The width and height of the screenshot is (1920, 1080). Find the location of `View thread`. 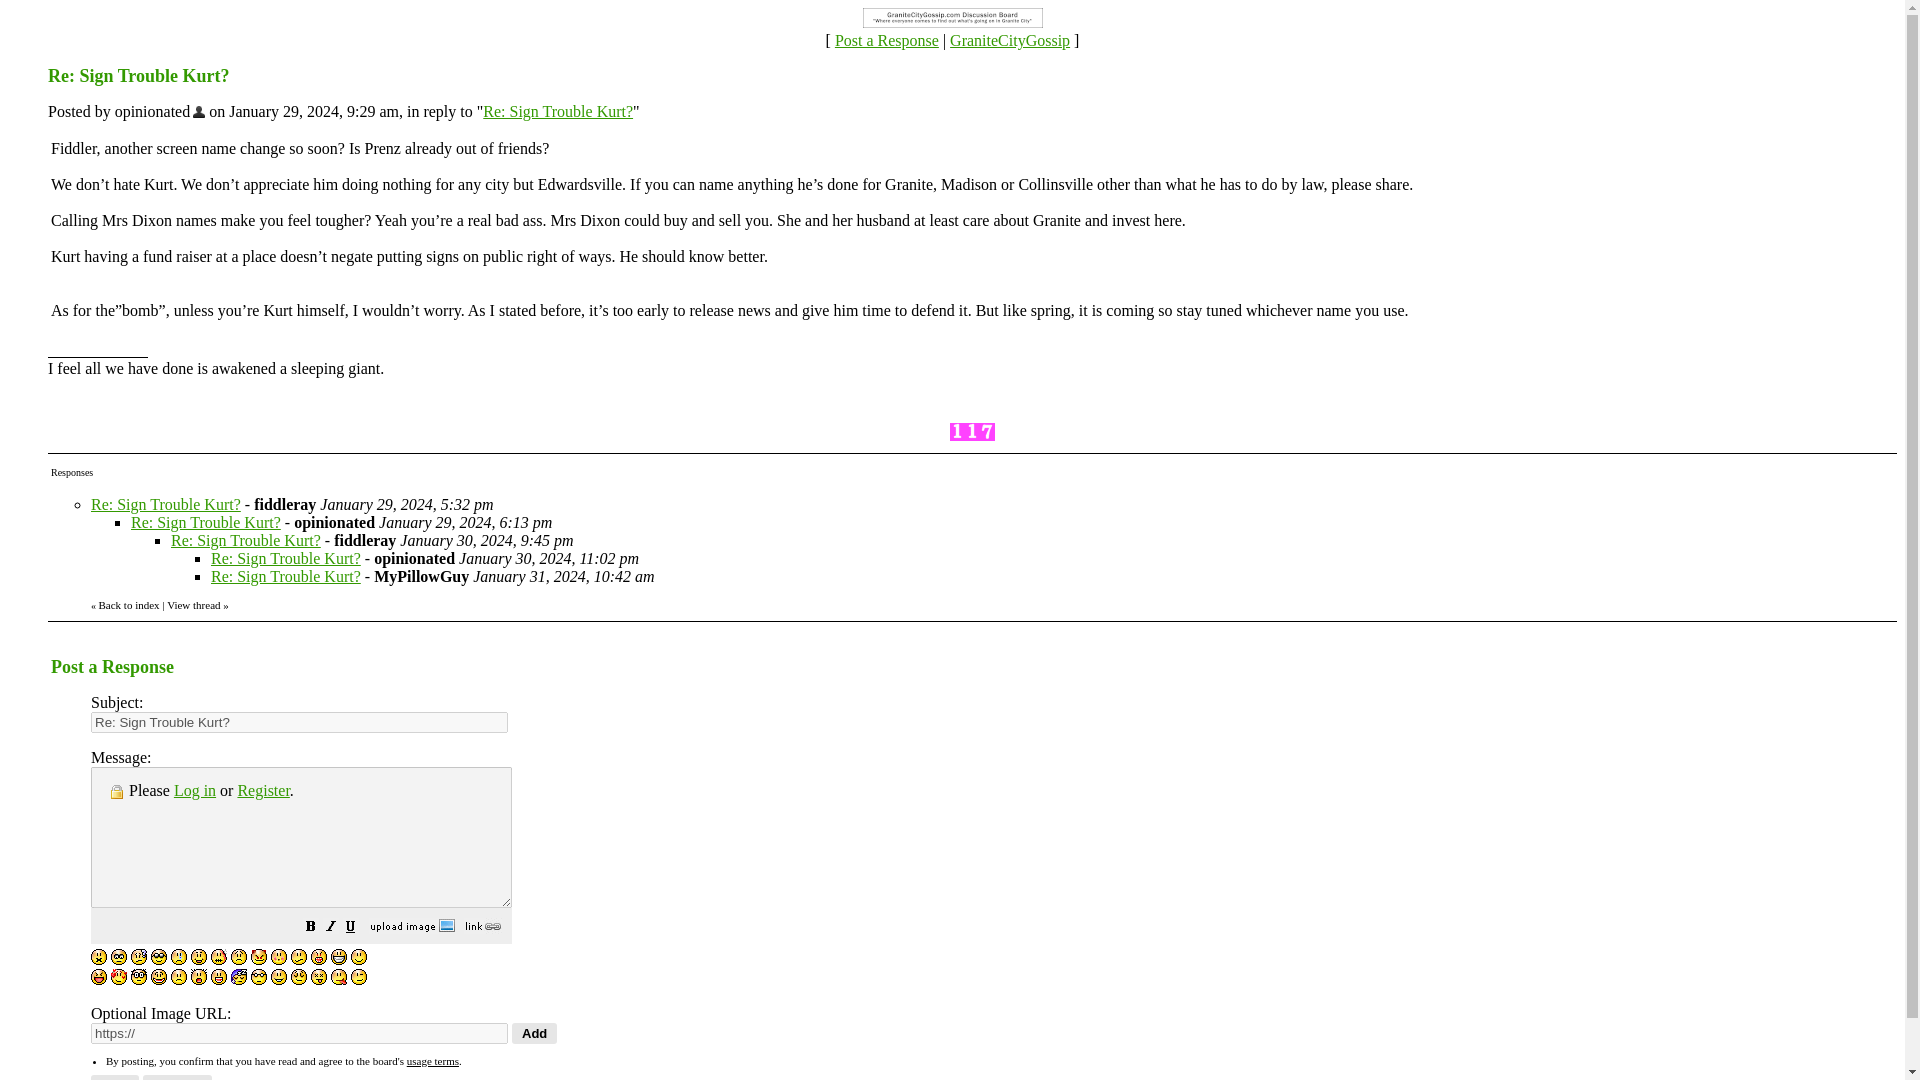

View thread is located at coordinates (194, 605).